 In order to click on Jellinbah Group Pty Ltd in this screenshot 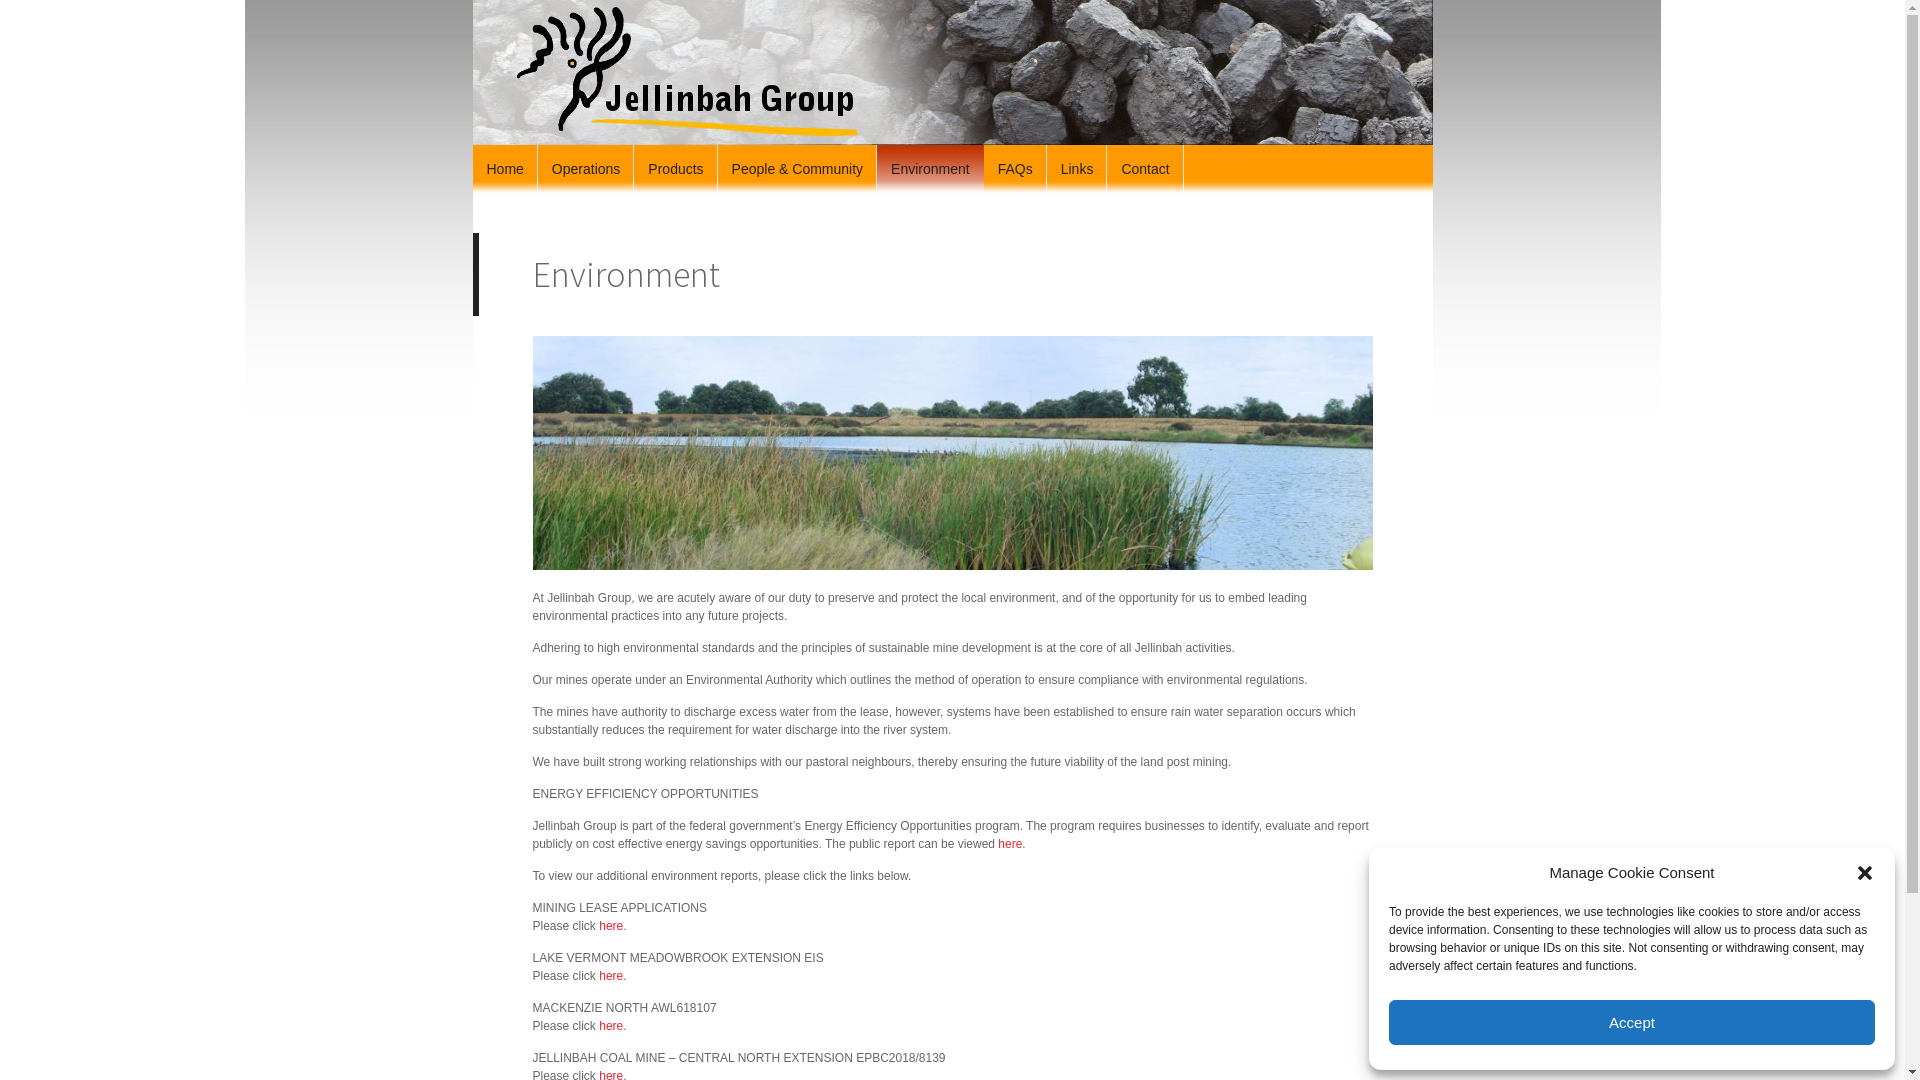, I will do `click(952, 72)`.